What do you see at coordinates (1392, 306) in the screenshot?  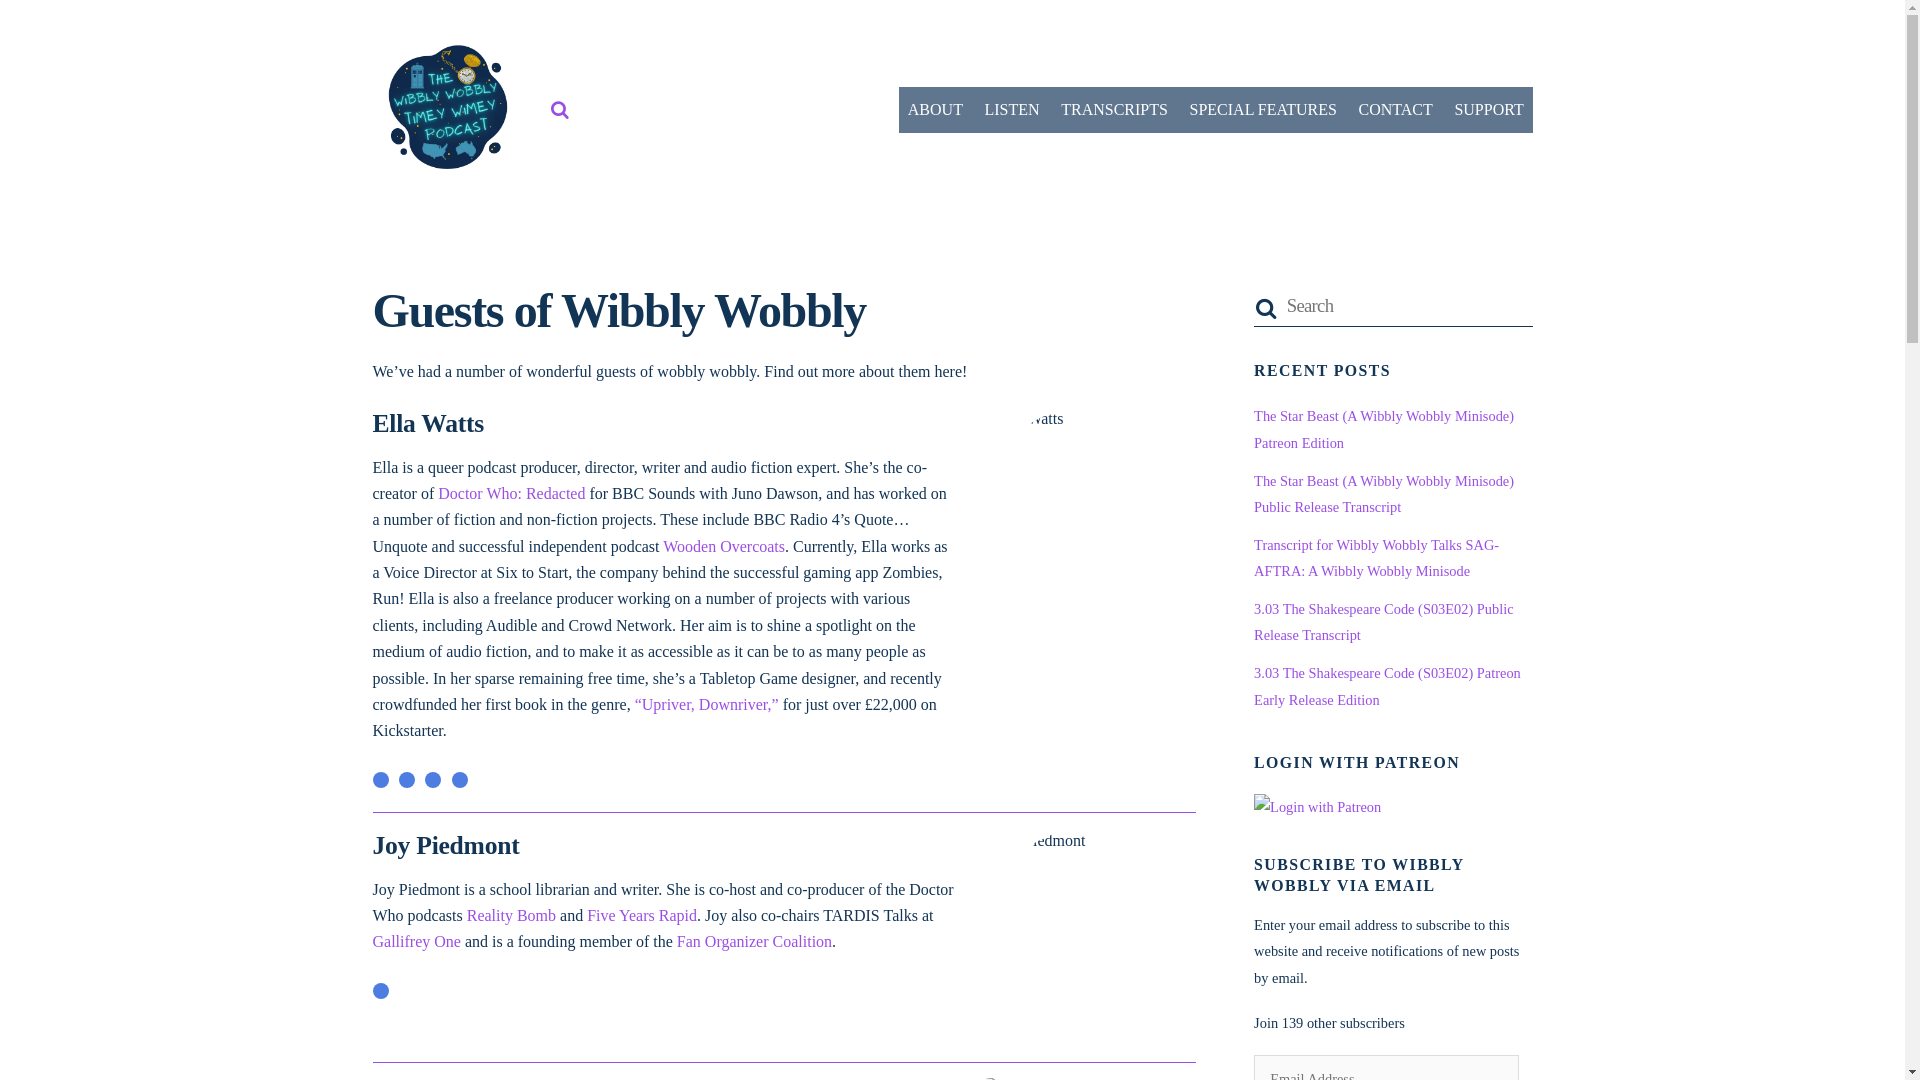 I see `Search` at bounding box center [1392, 306].